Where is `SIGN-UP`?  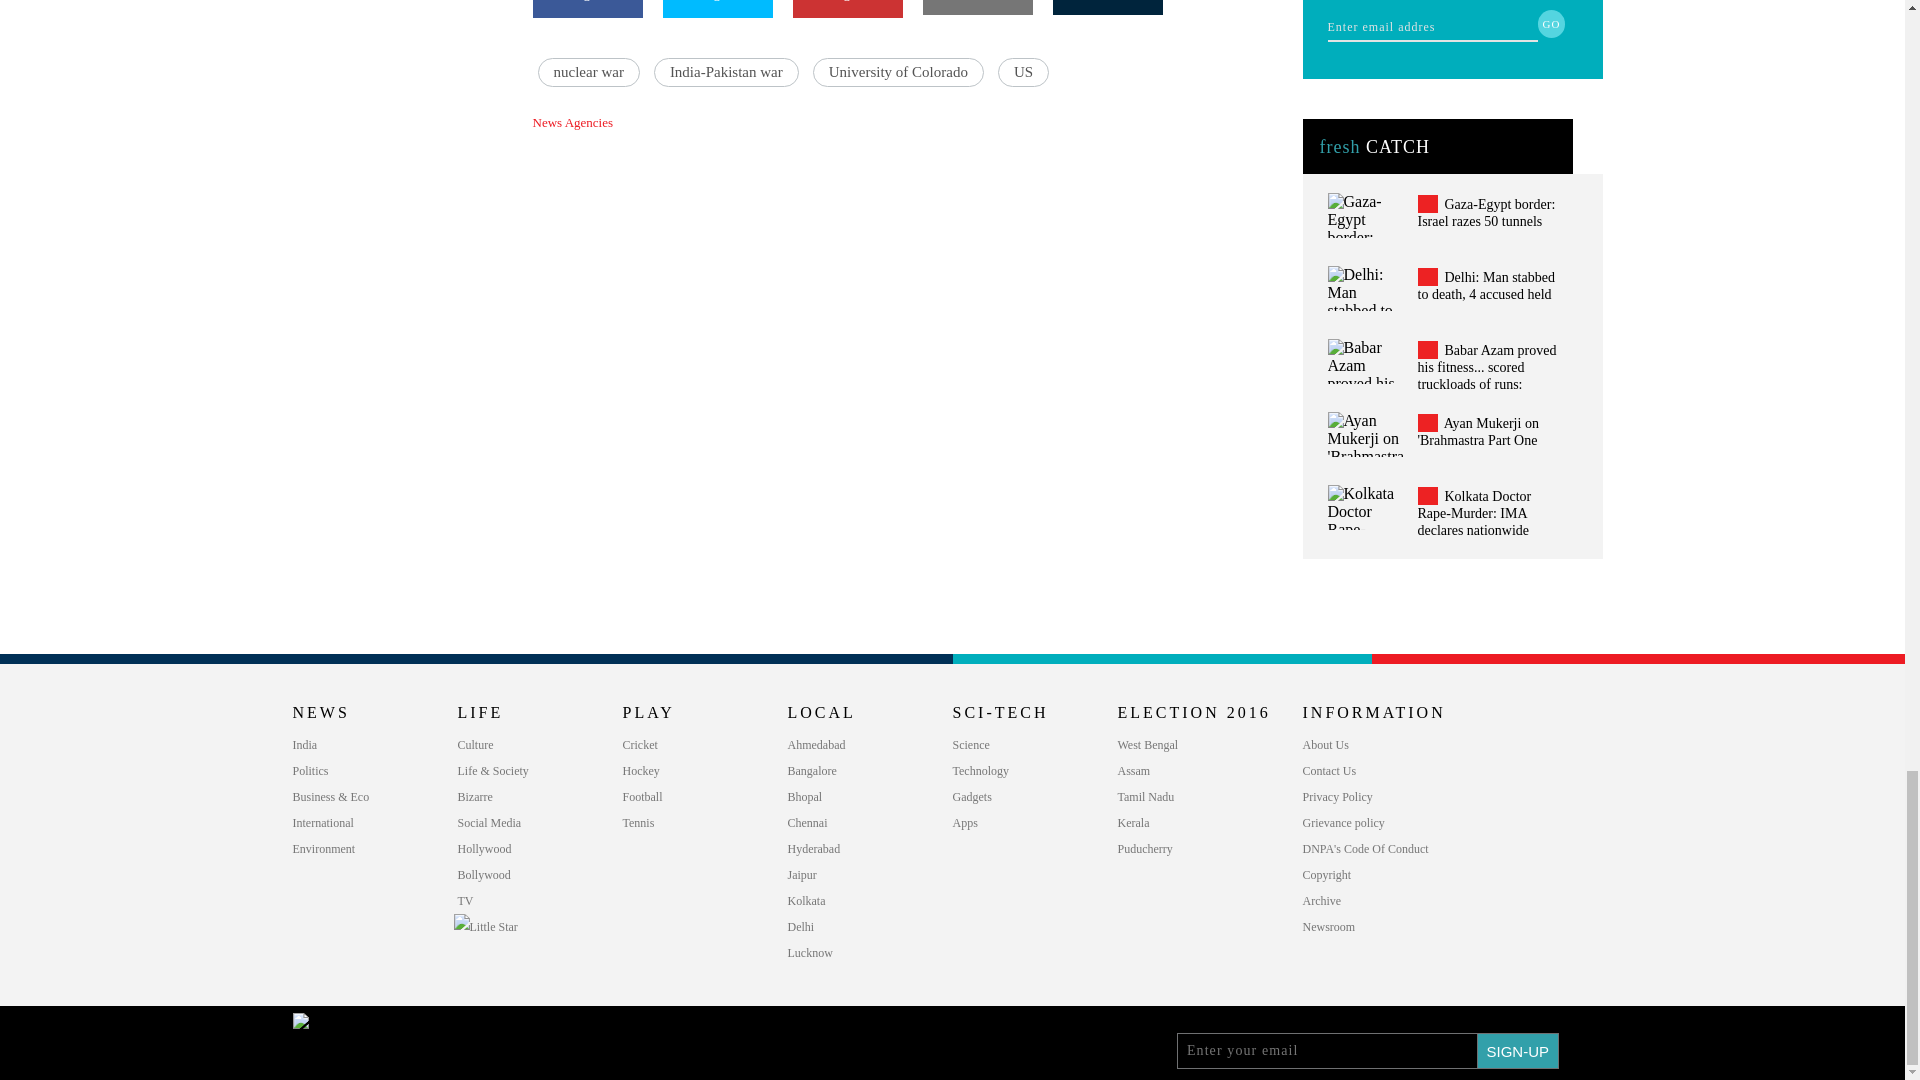
SIGN-UP is located at coordinates (1518, 1050).